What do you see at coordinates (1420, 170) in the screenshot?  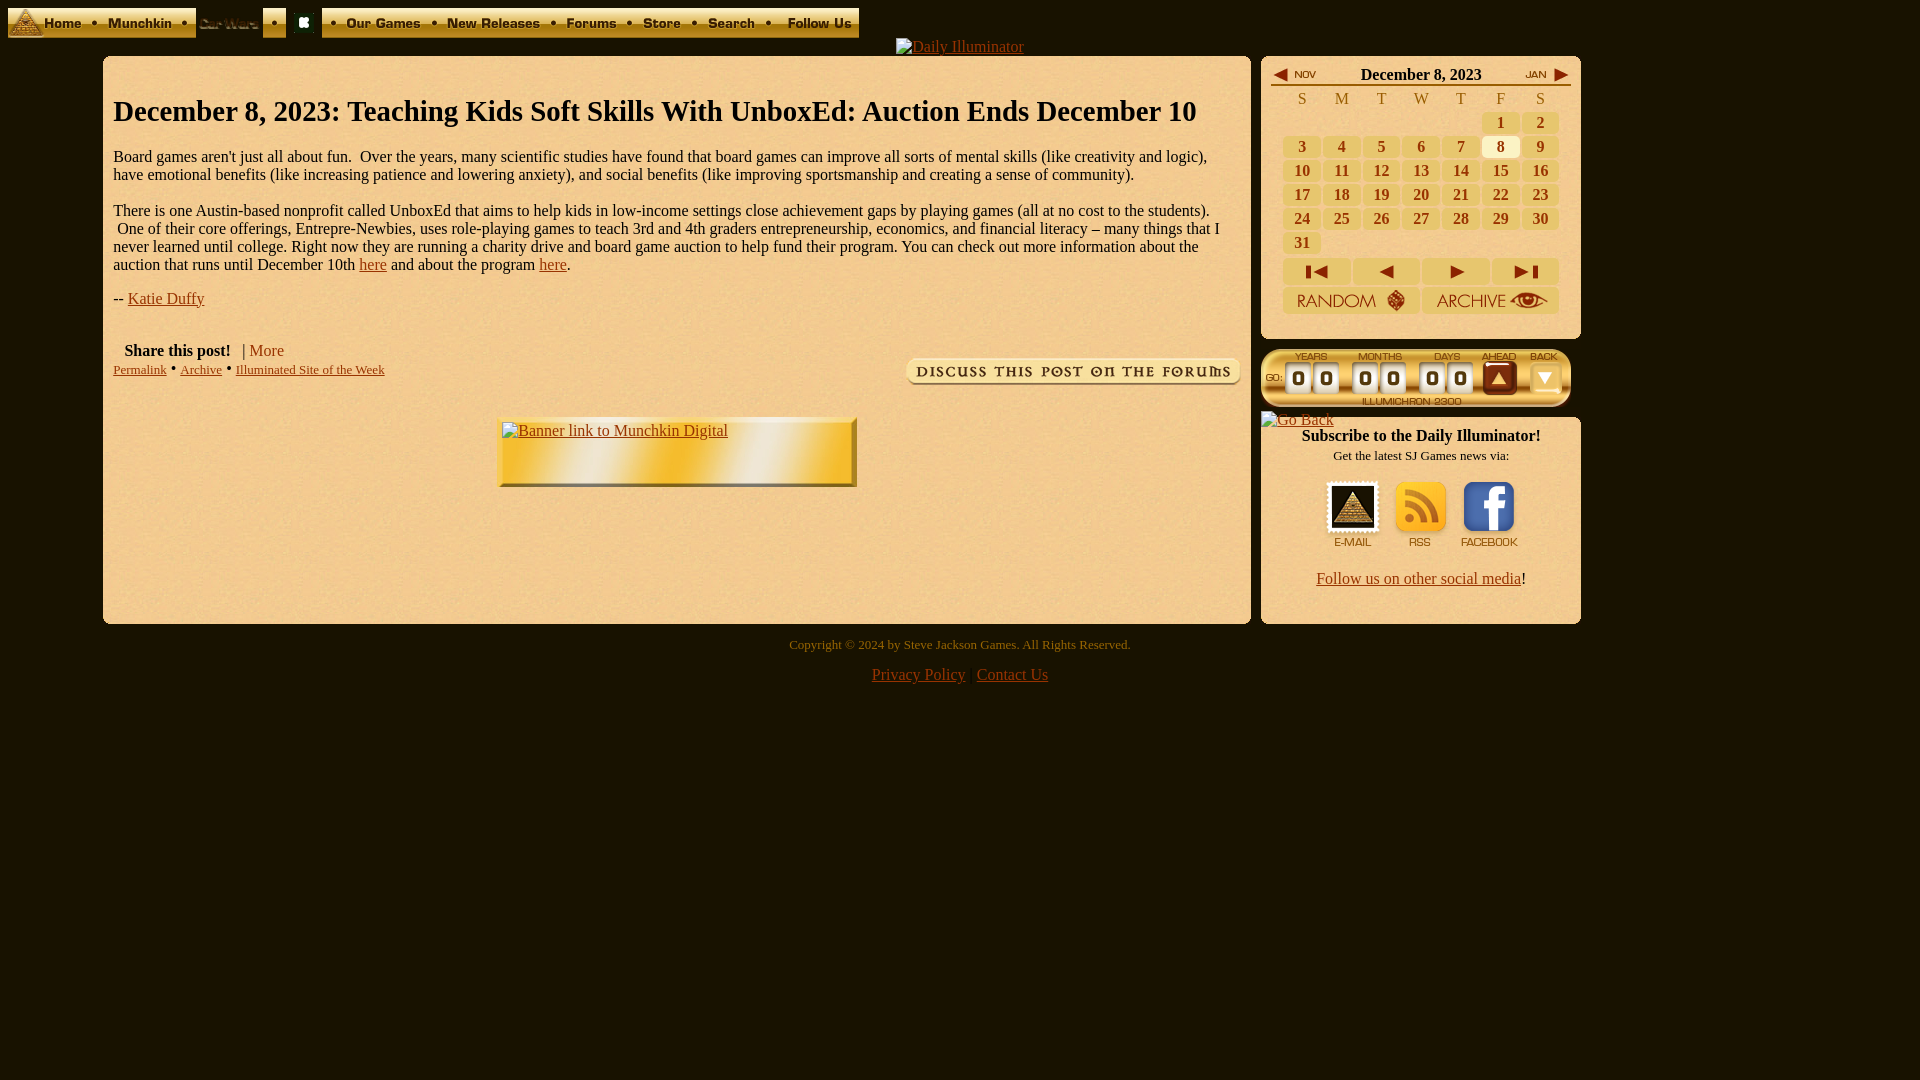 I see `13` at bounding box center [1420, 170].